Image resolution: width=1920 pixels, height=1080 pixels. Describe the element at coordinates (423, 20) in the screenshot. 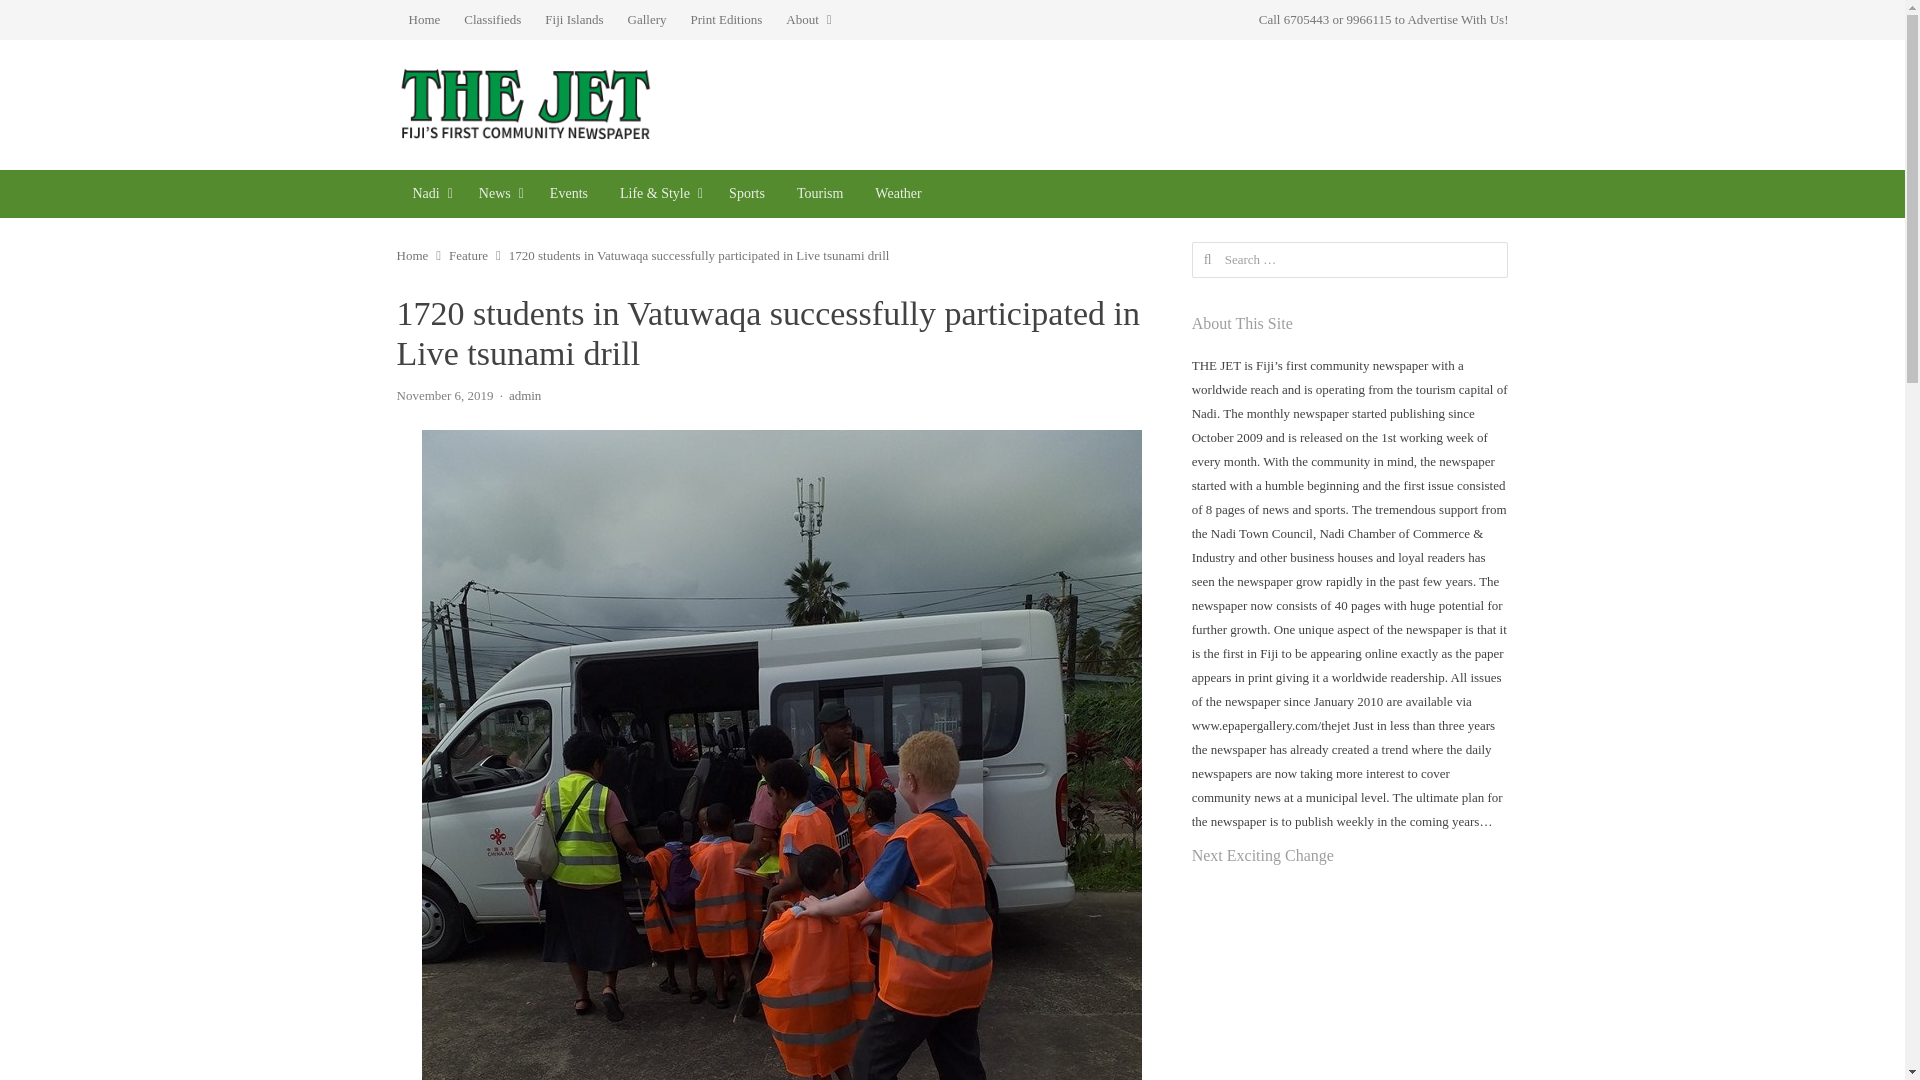

I see `Home` at that location.